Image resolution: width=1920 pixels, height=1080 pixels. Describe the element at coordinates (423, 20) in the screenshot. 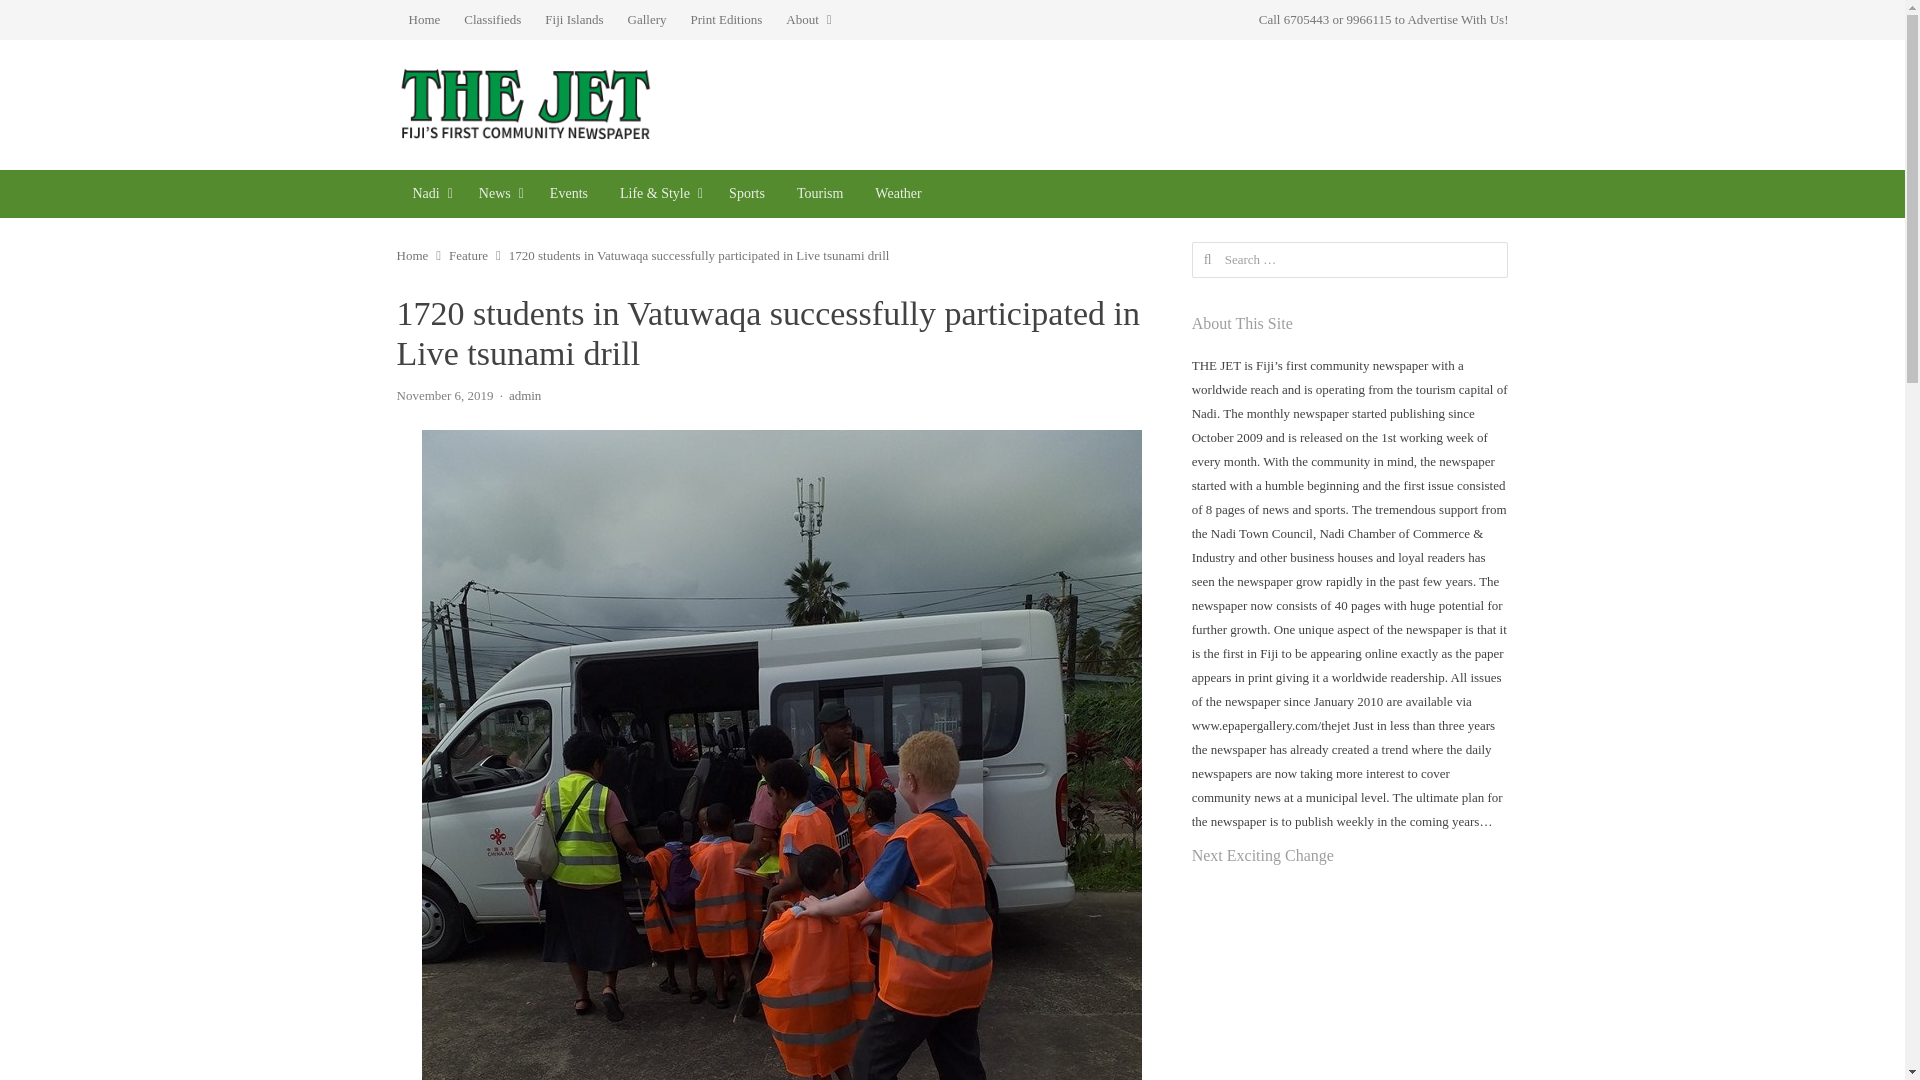

I see `Home` at that location.